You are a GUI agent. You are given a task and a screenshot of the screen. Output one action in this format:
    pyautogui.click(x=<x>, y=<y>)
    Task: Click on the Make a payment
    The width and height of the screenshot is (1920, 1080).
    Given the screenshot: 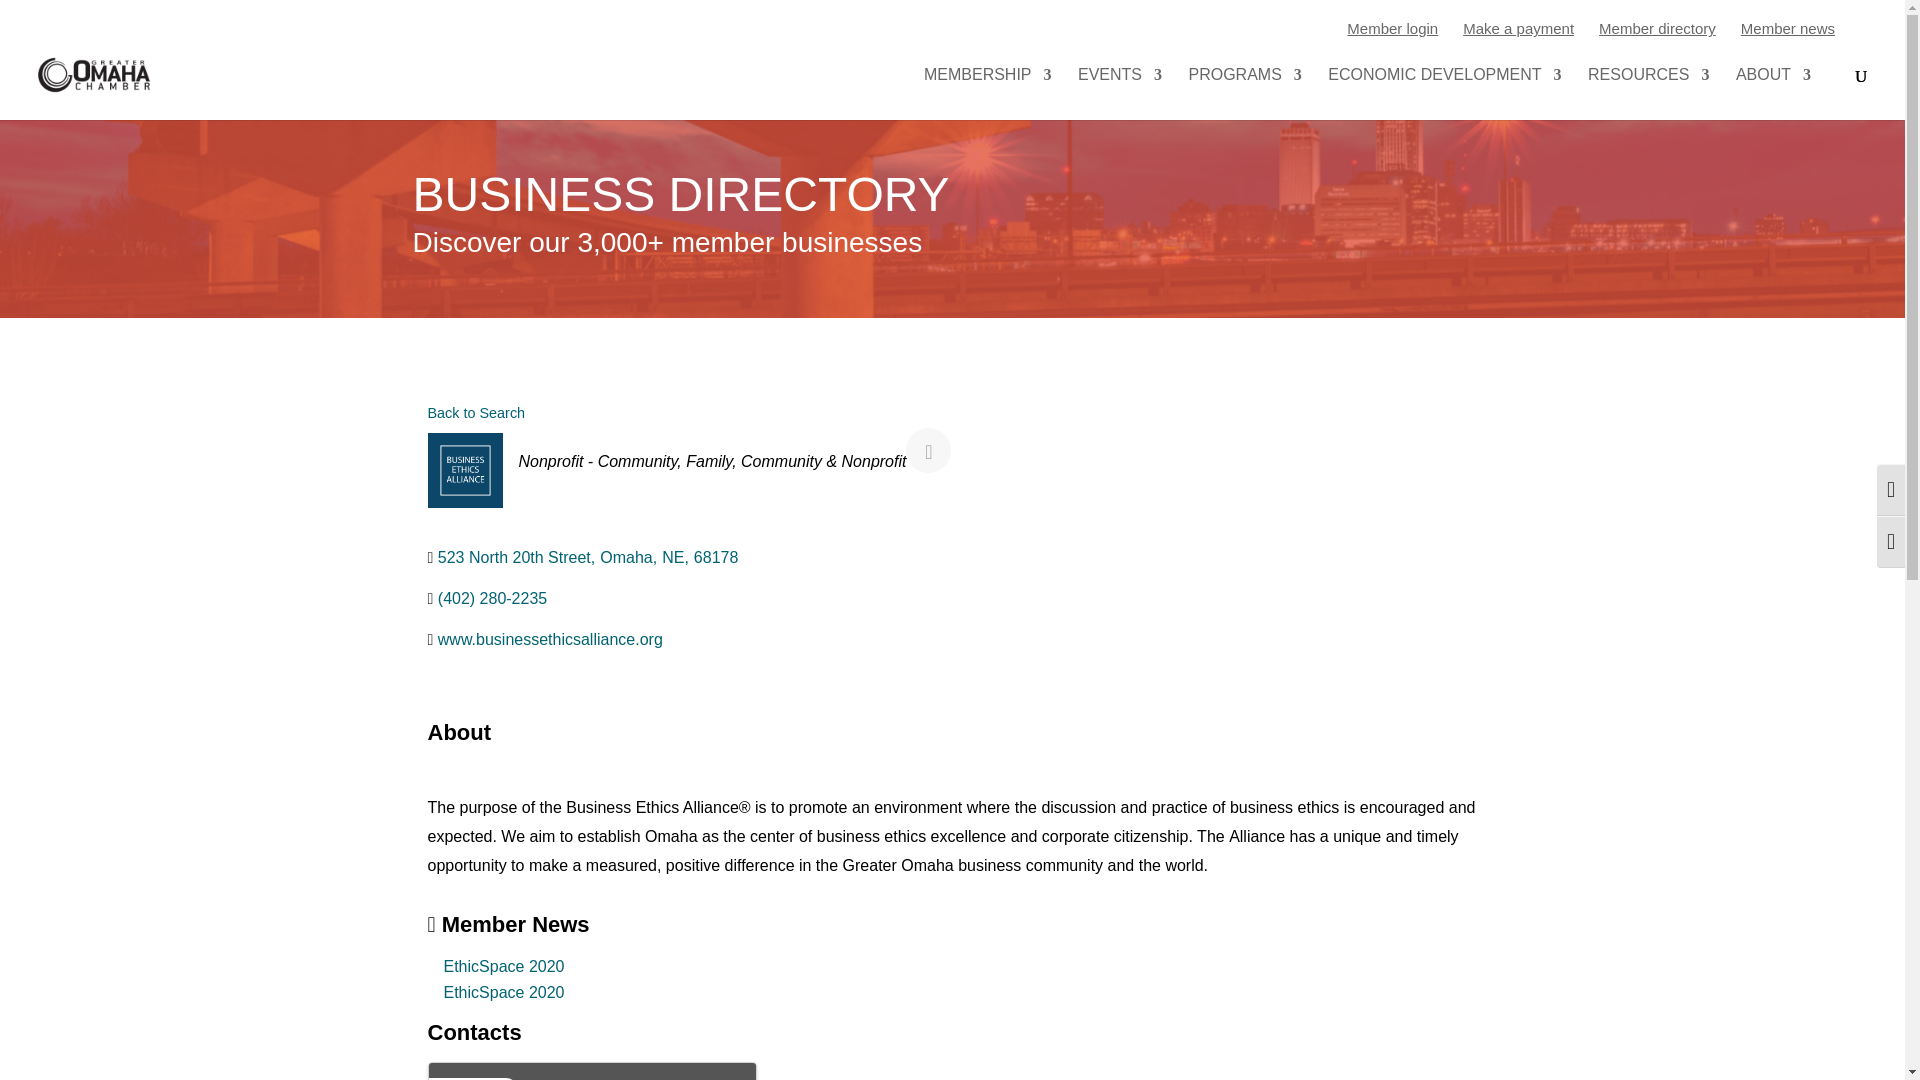 What is the action you would take?
    pyautogui.click(x=1518, y=28)
    